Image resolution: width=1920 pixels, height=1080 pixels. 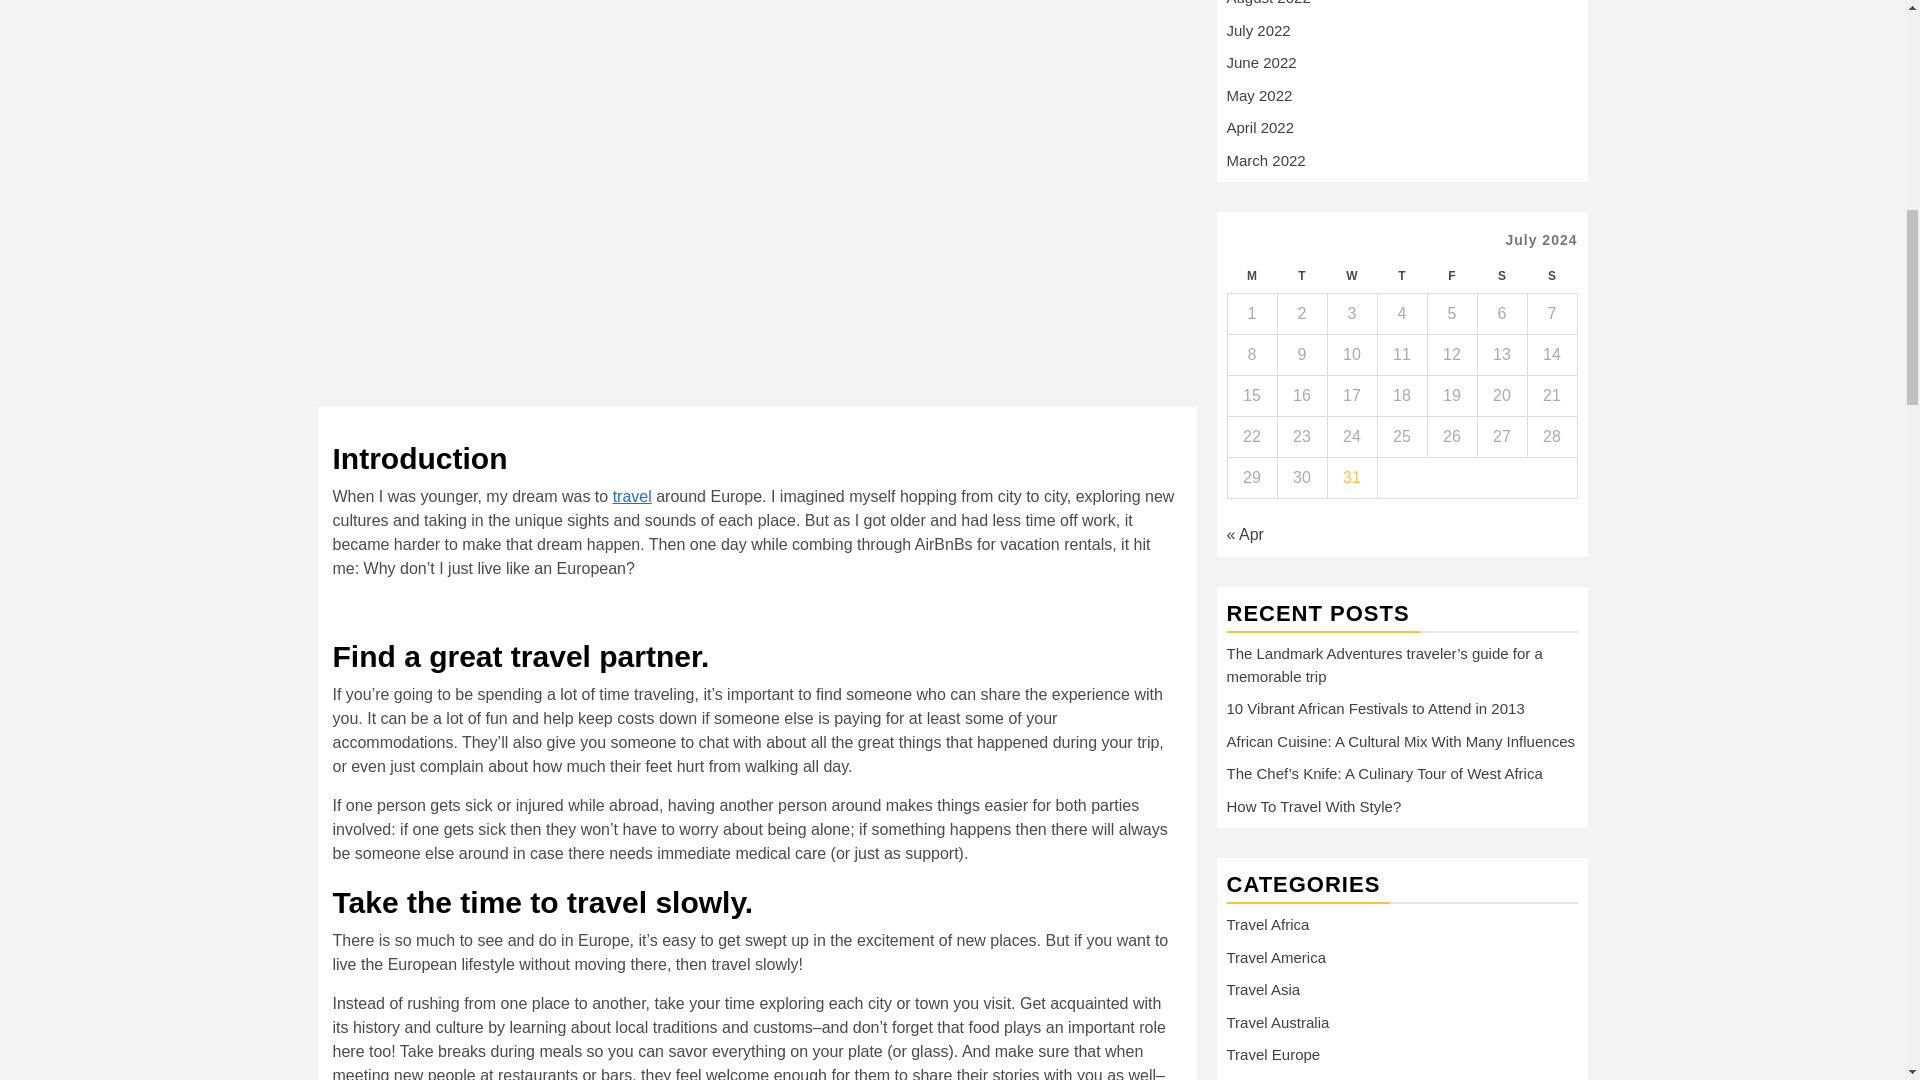 I want to click on travel, so click(x=632, y=496).